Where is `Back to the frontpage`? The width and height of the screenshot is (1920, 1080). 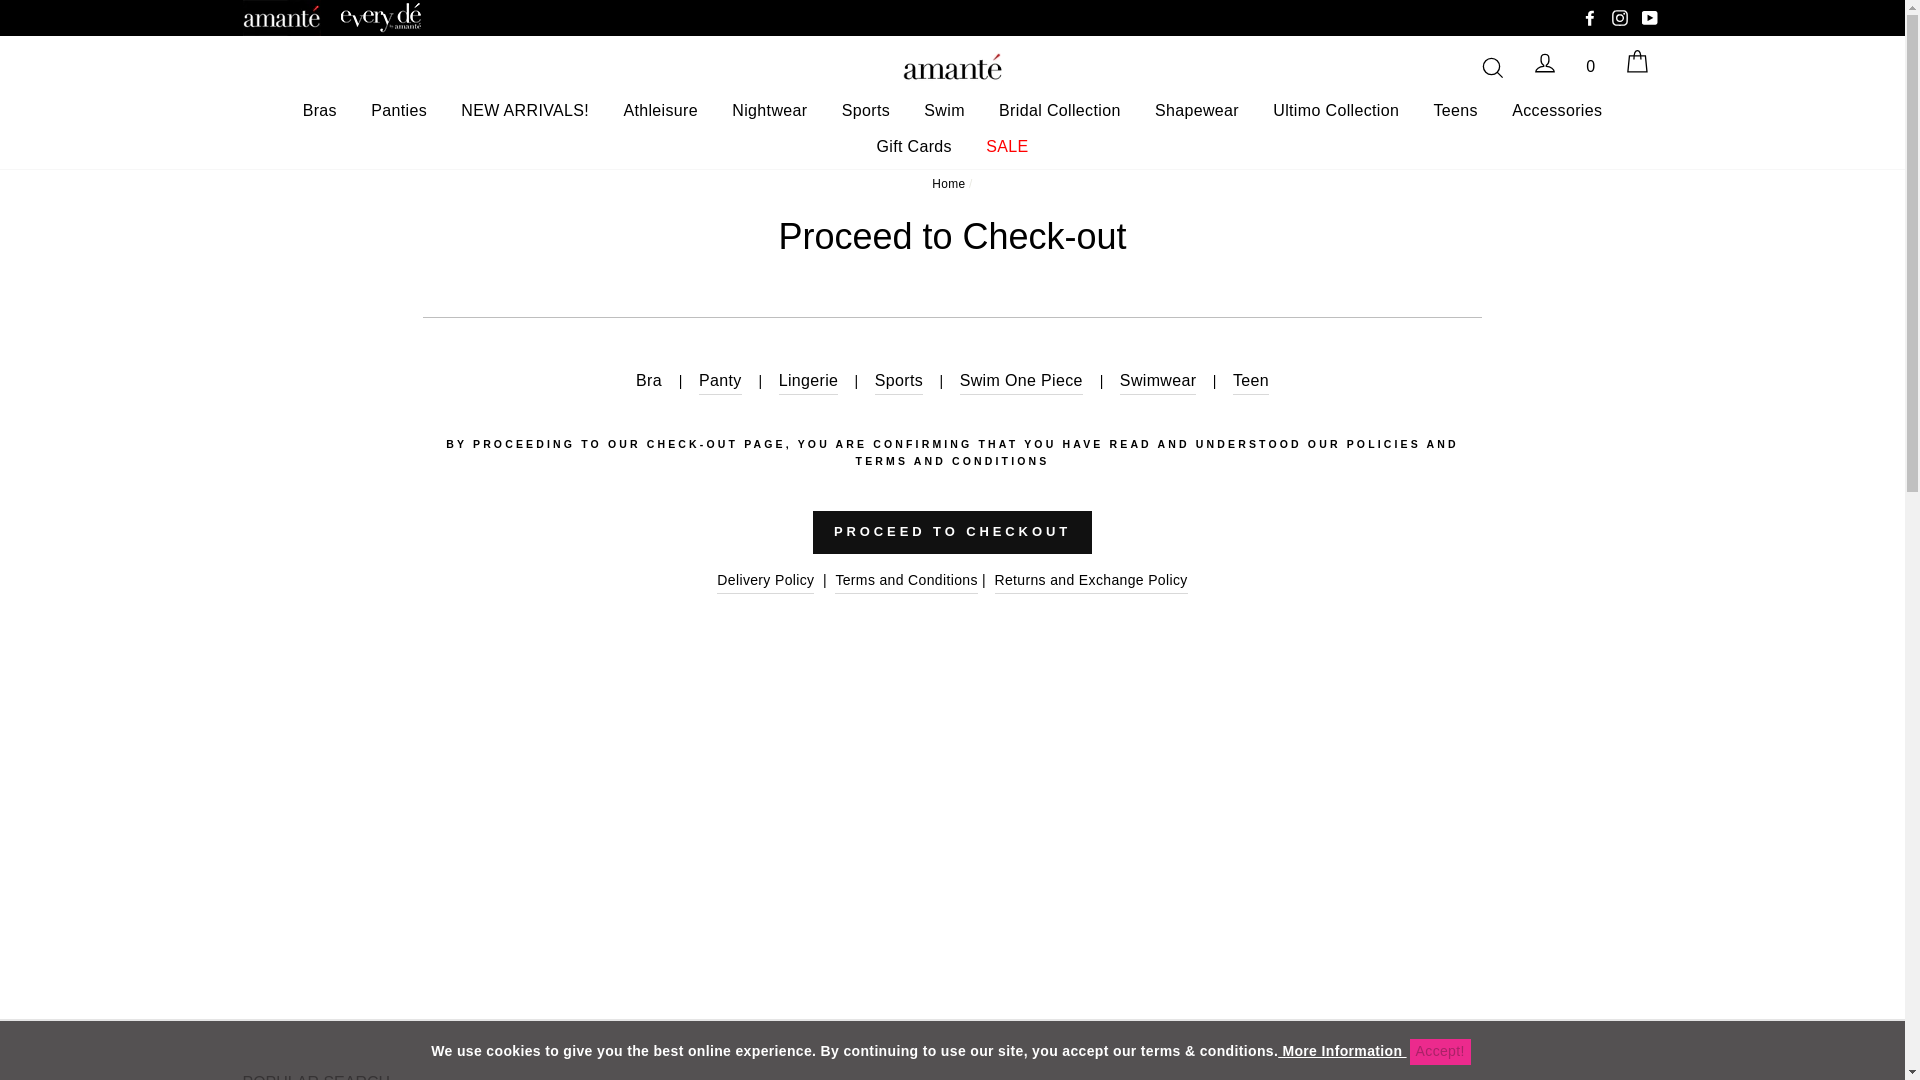
Back to the frontpage is located at coordinates (948, 184).